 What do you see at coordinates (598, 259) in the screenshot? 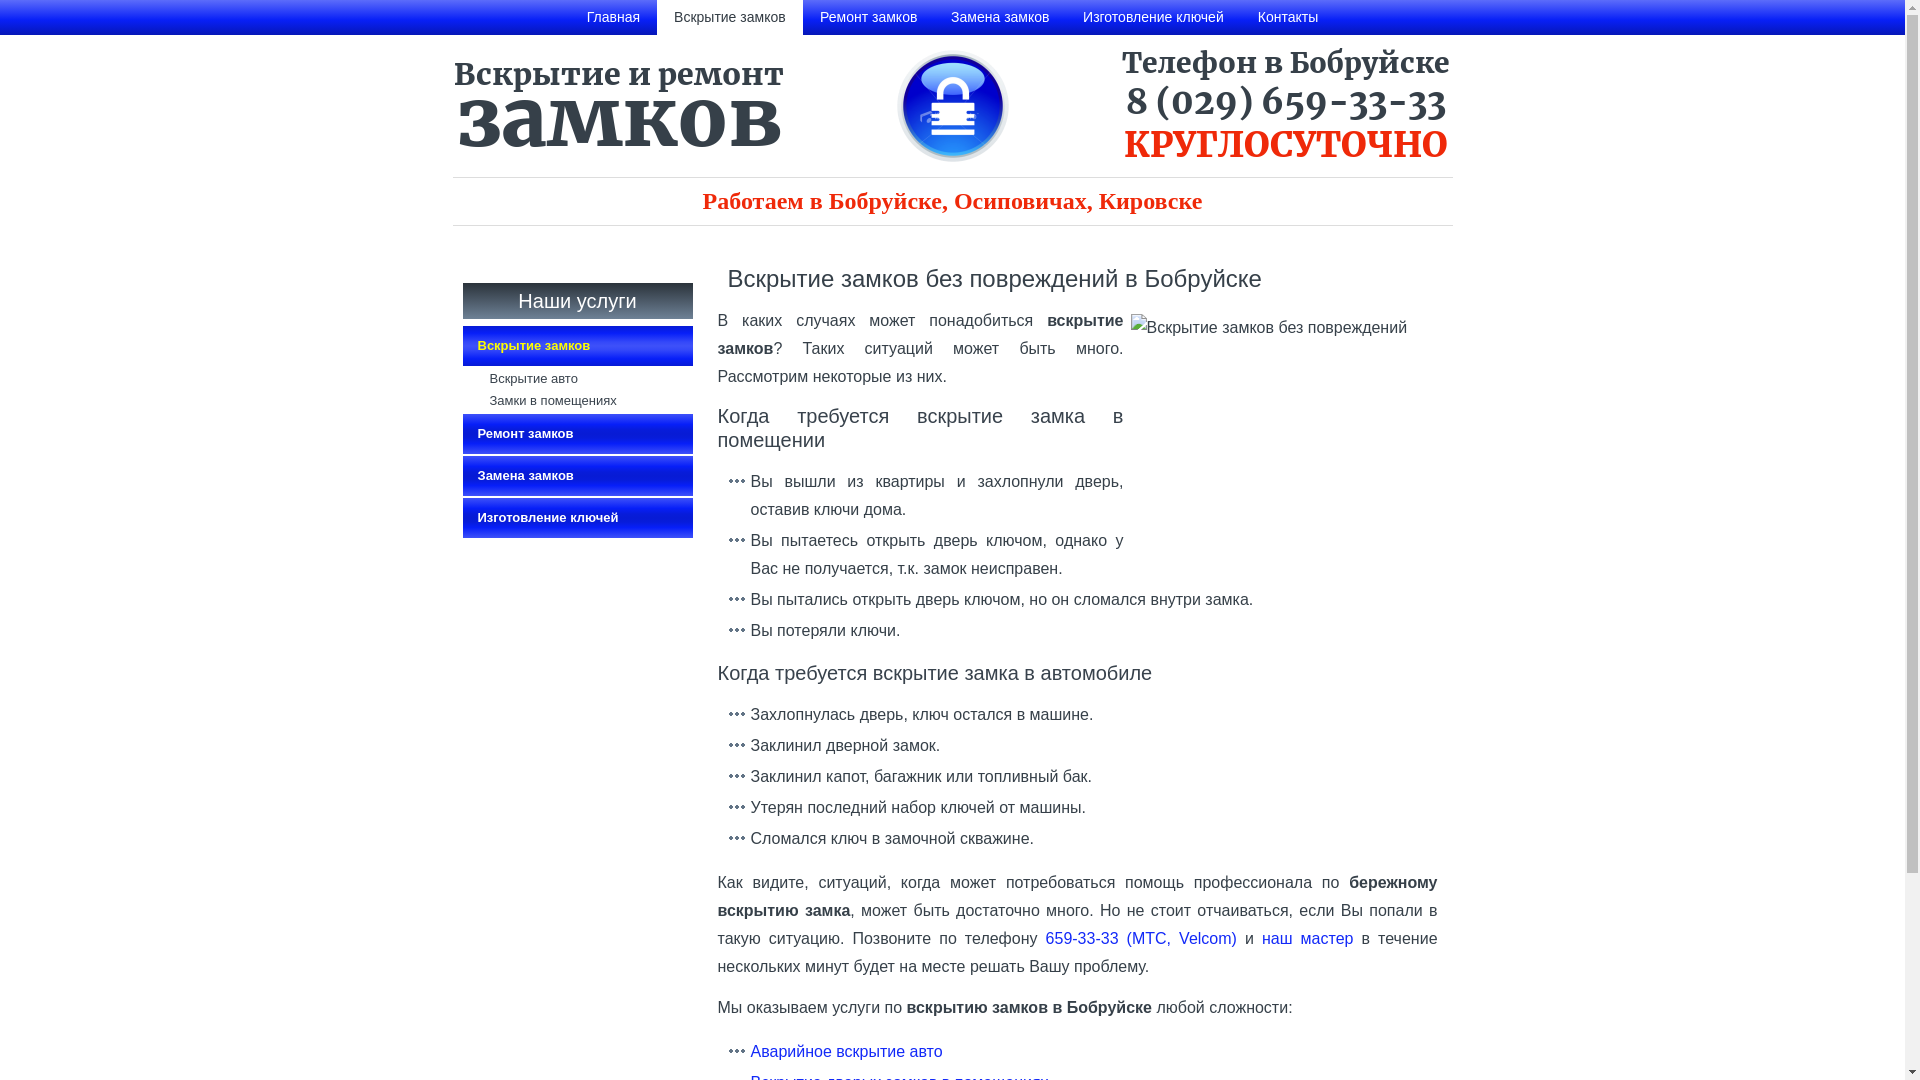
I see `Twitter` at bounding box center [598, 259].